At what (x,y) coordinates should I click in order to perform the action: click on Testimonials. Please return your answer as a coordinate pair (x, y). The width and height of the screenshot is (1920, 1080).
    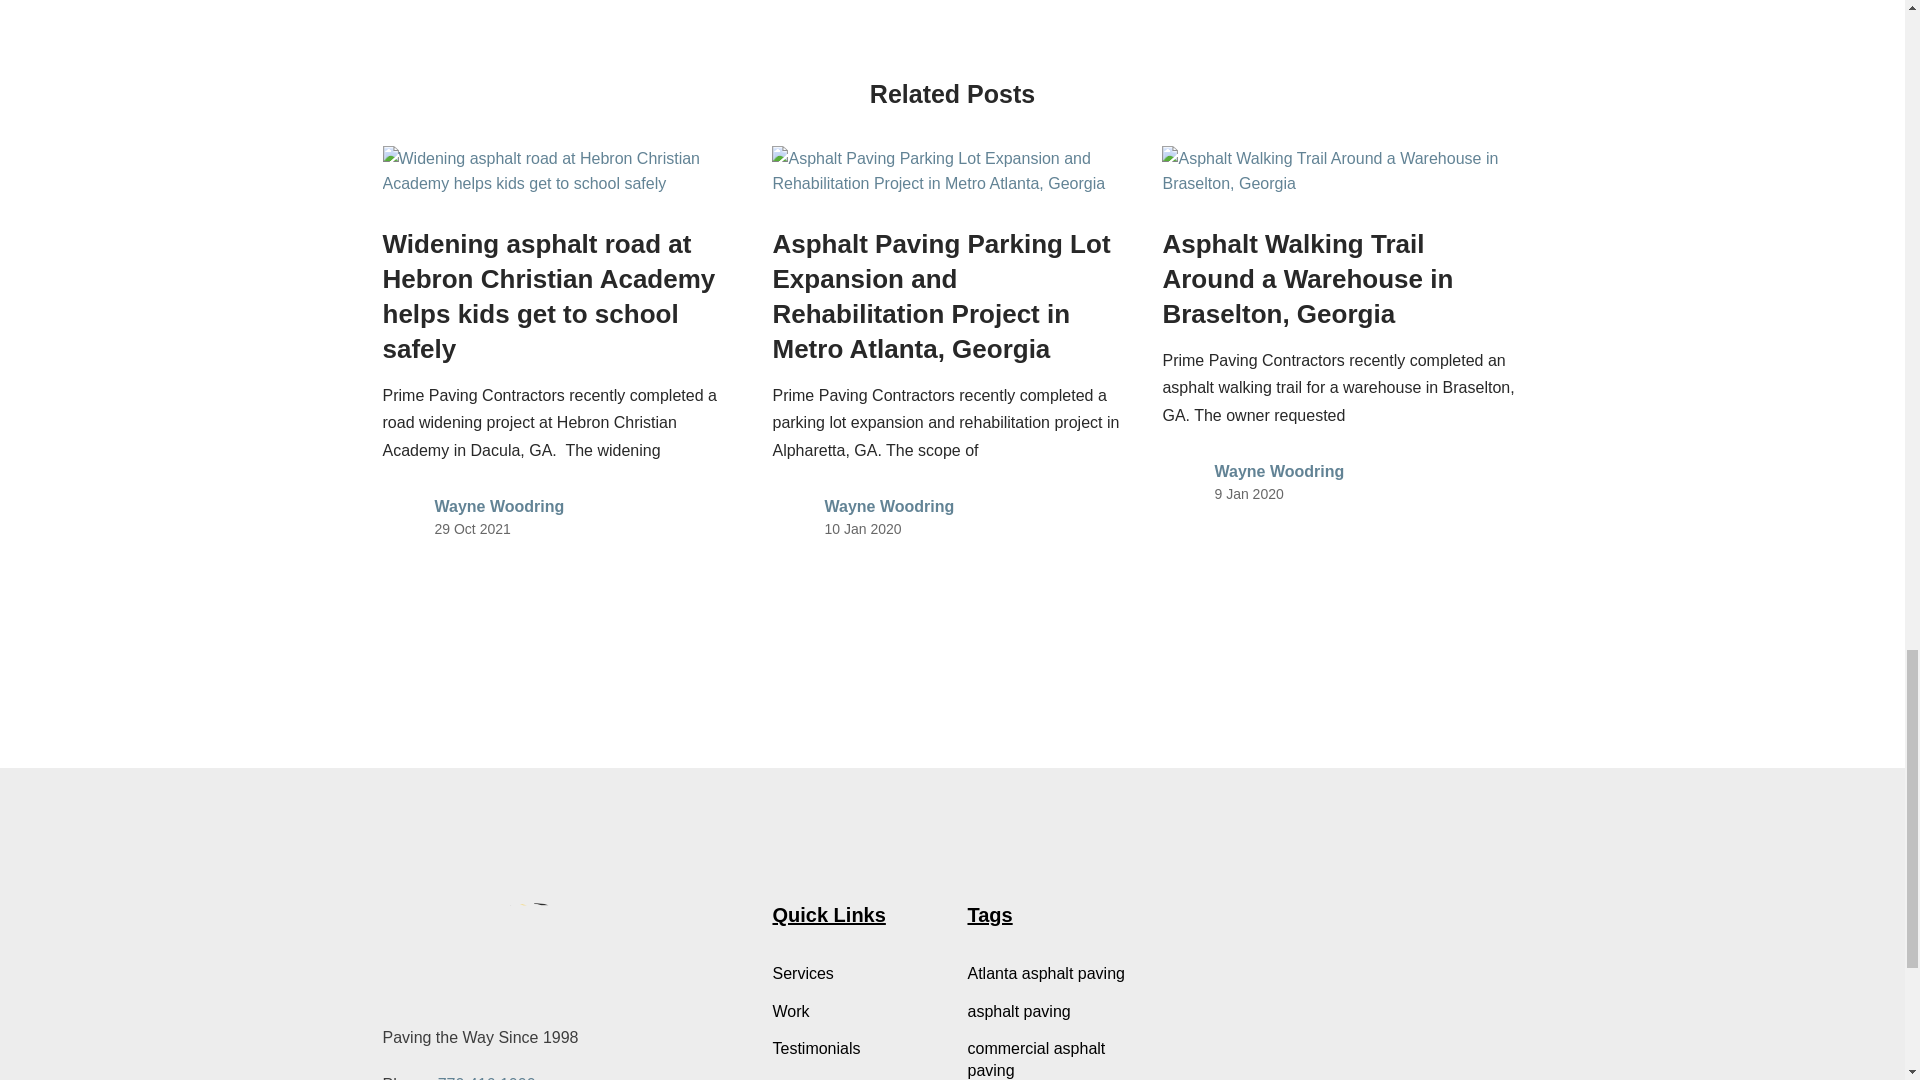
    Looking at the image, I should click on (854, 1048).